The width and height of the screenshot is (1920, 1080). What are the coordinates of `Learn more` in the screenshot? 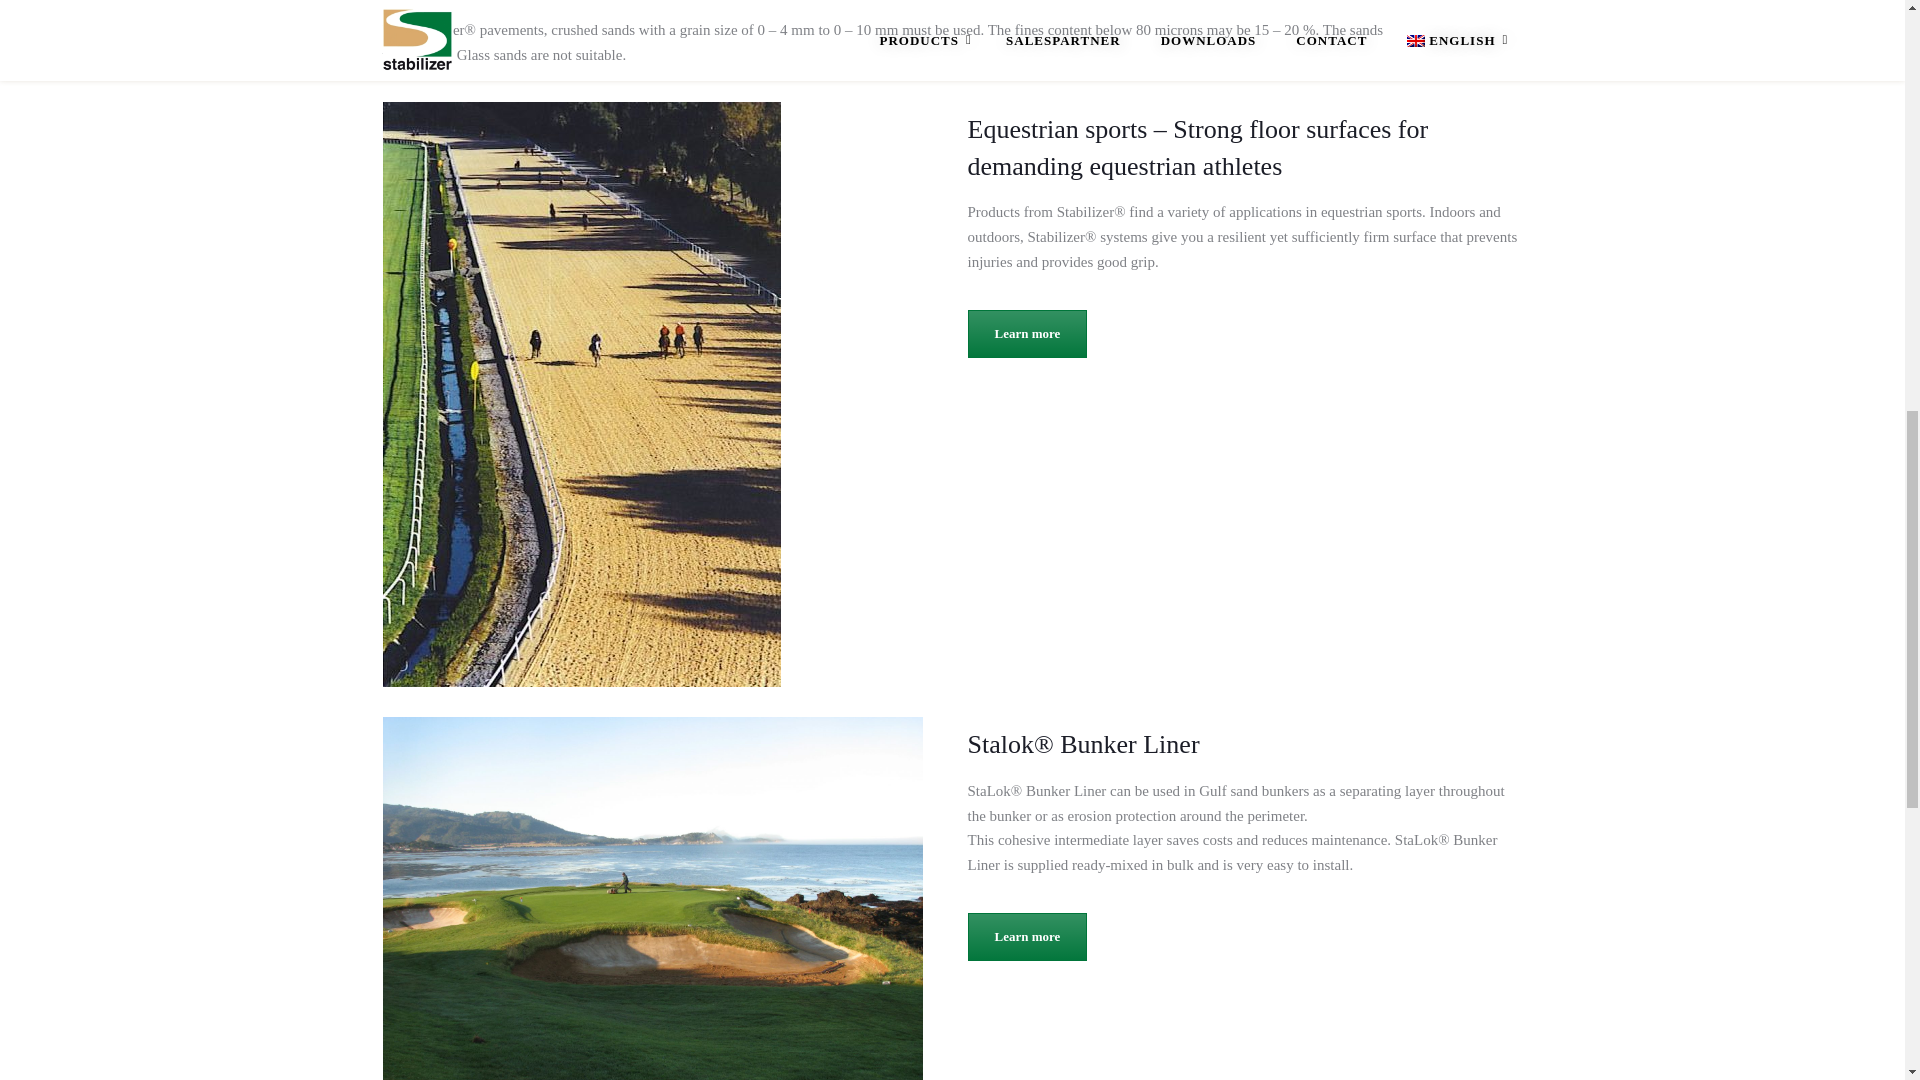 It's located at (1028, 333).